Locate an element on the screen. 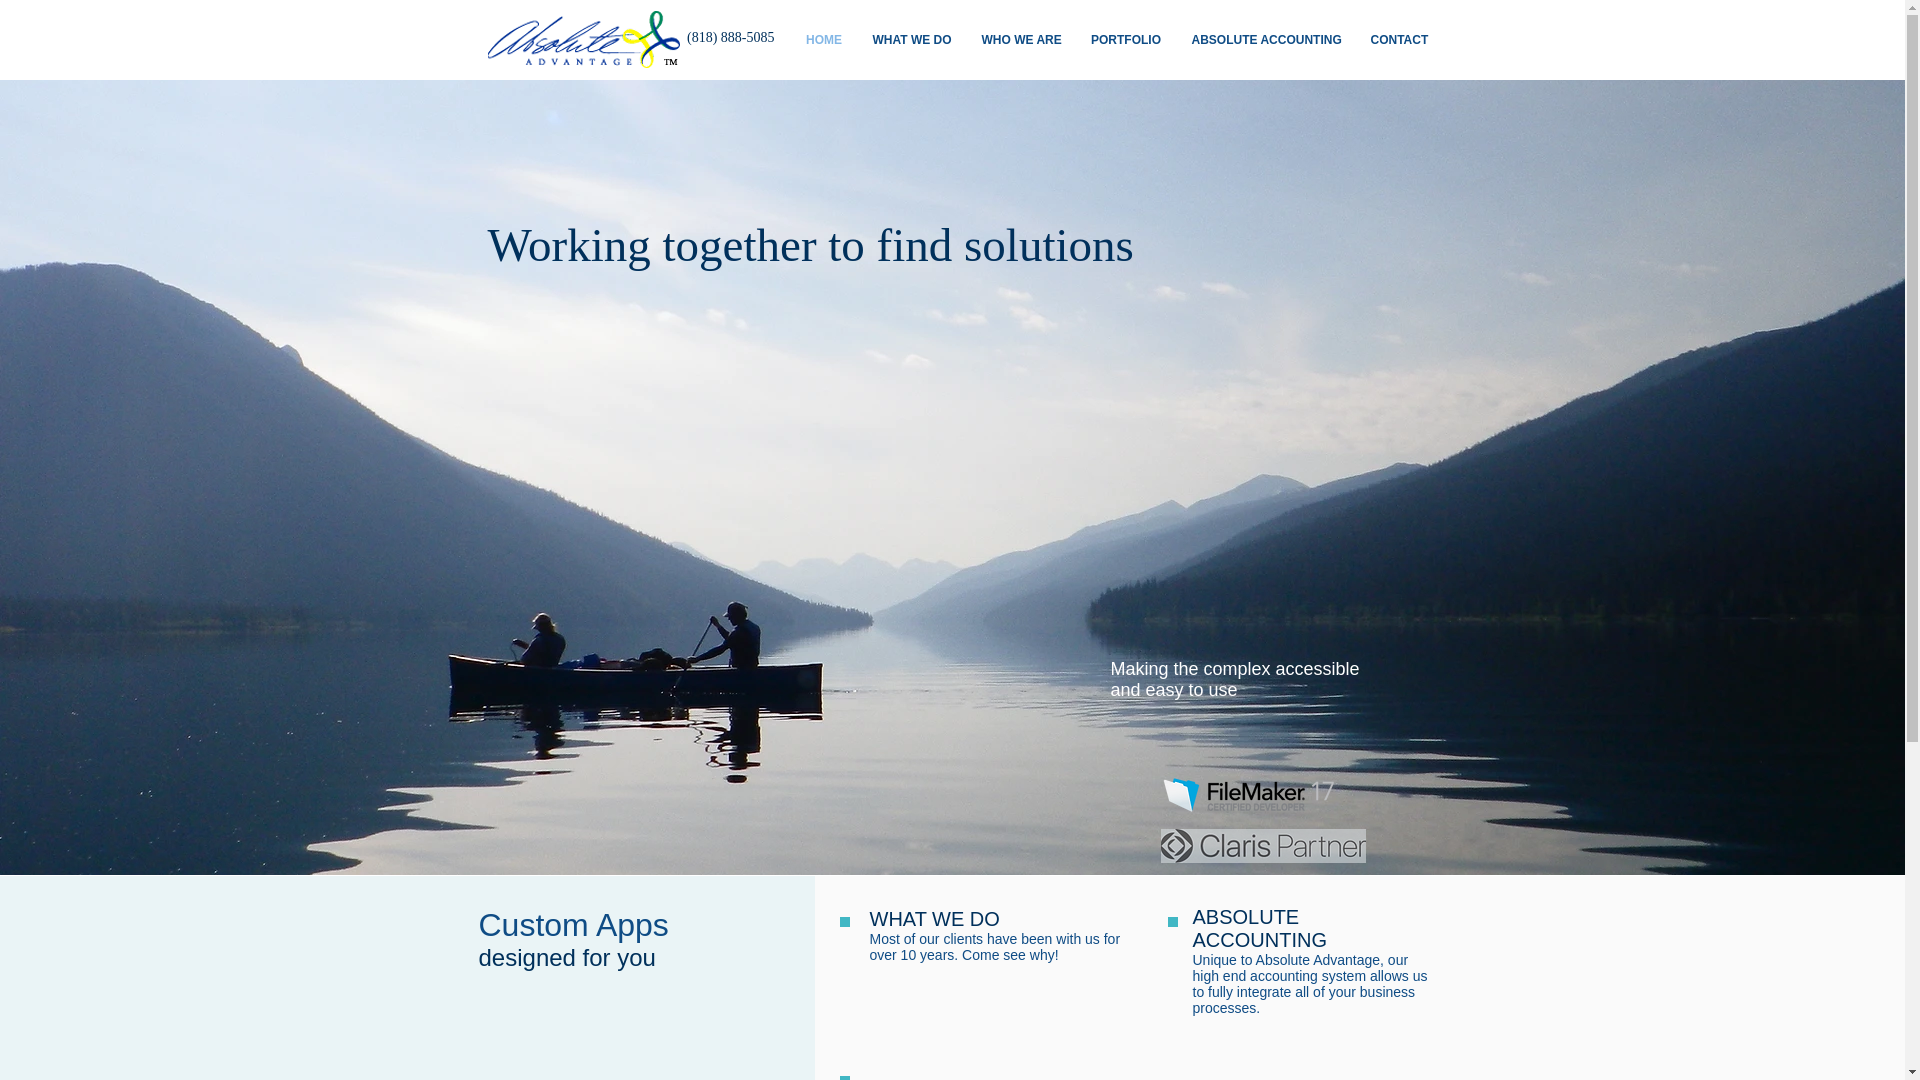 The height and width of the screenshot is (1080, 1920). HOME is located at coordinates (822, 40).